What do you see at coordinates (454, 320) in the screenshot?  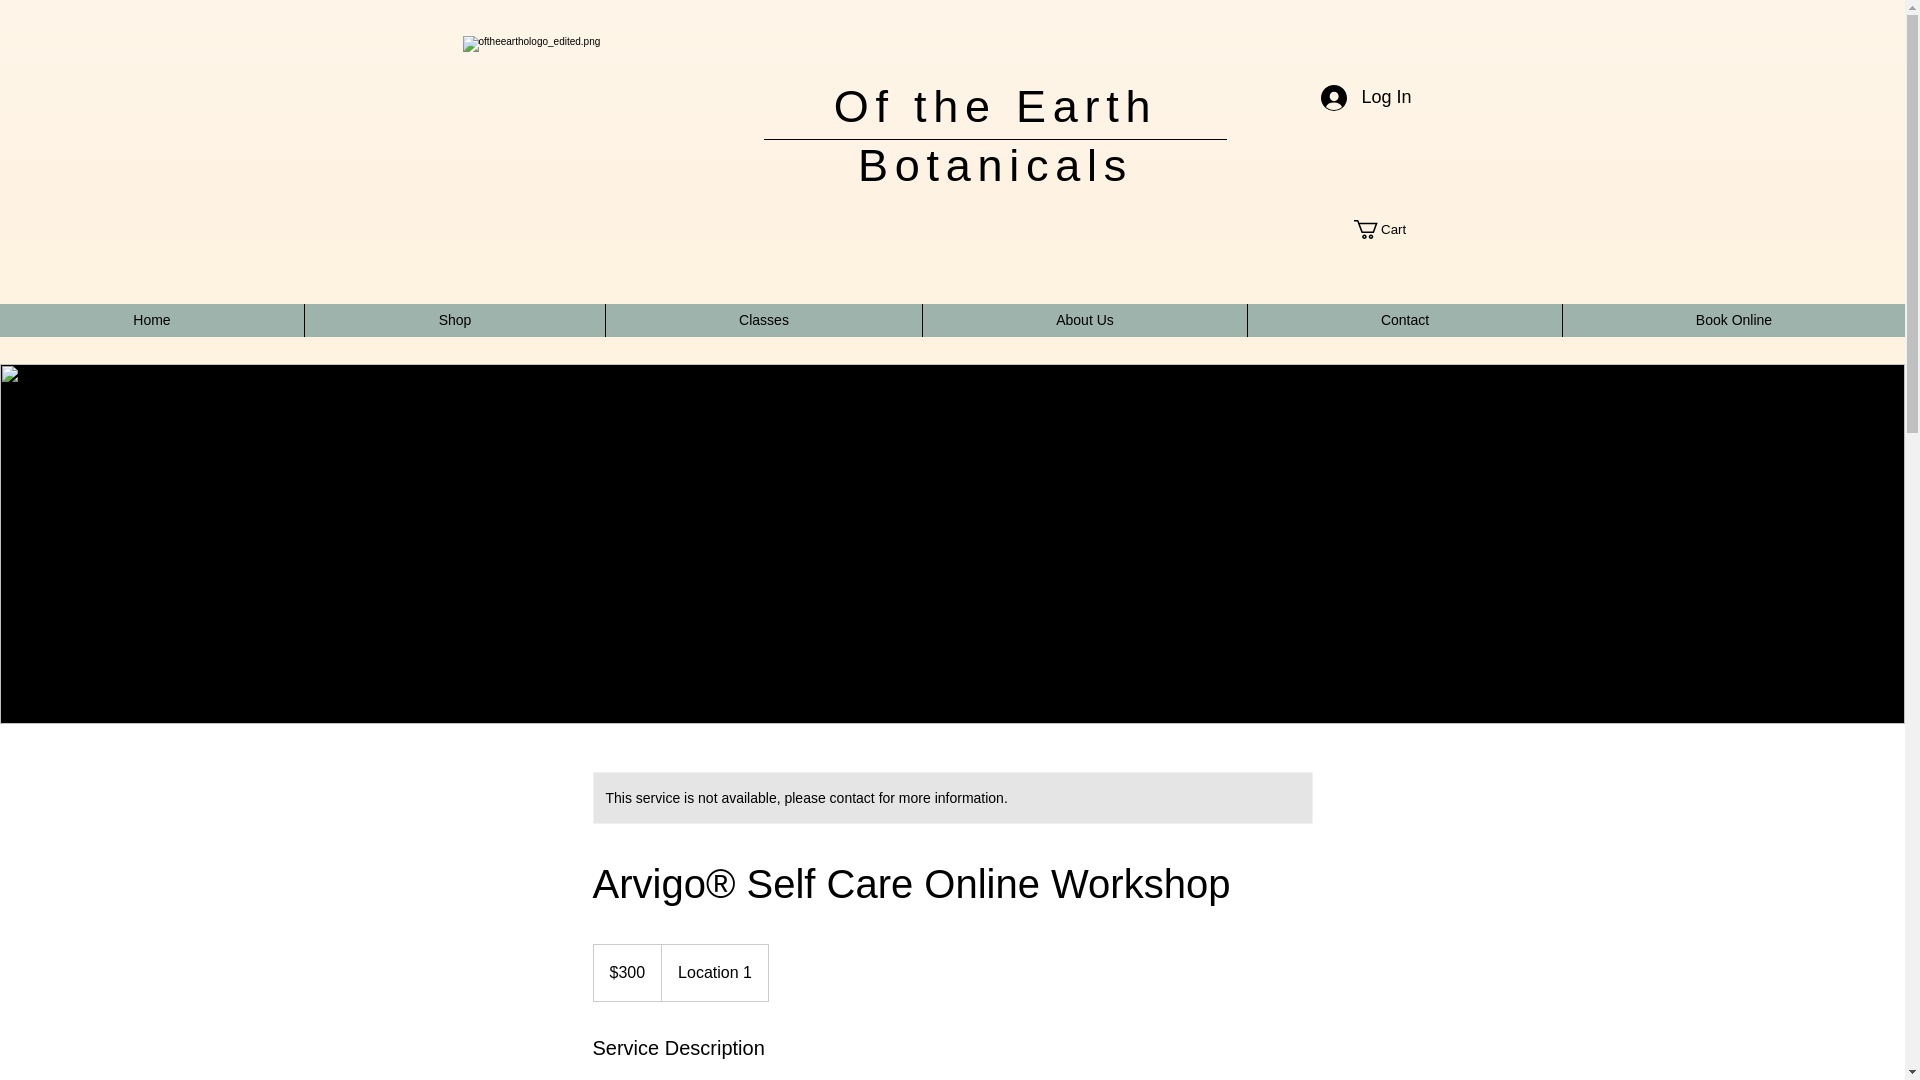 I see `Shop` at bounding box center [454, 320].